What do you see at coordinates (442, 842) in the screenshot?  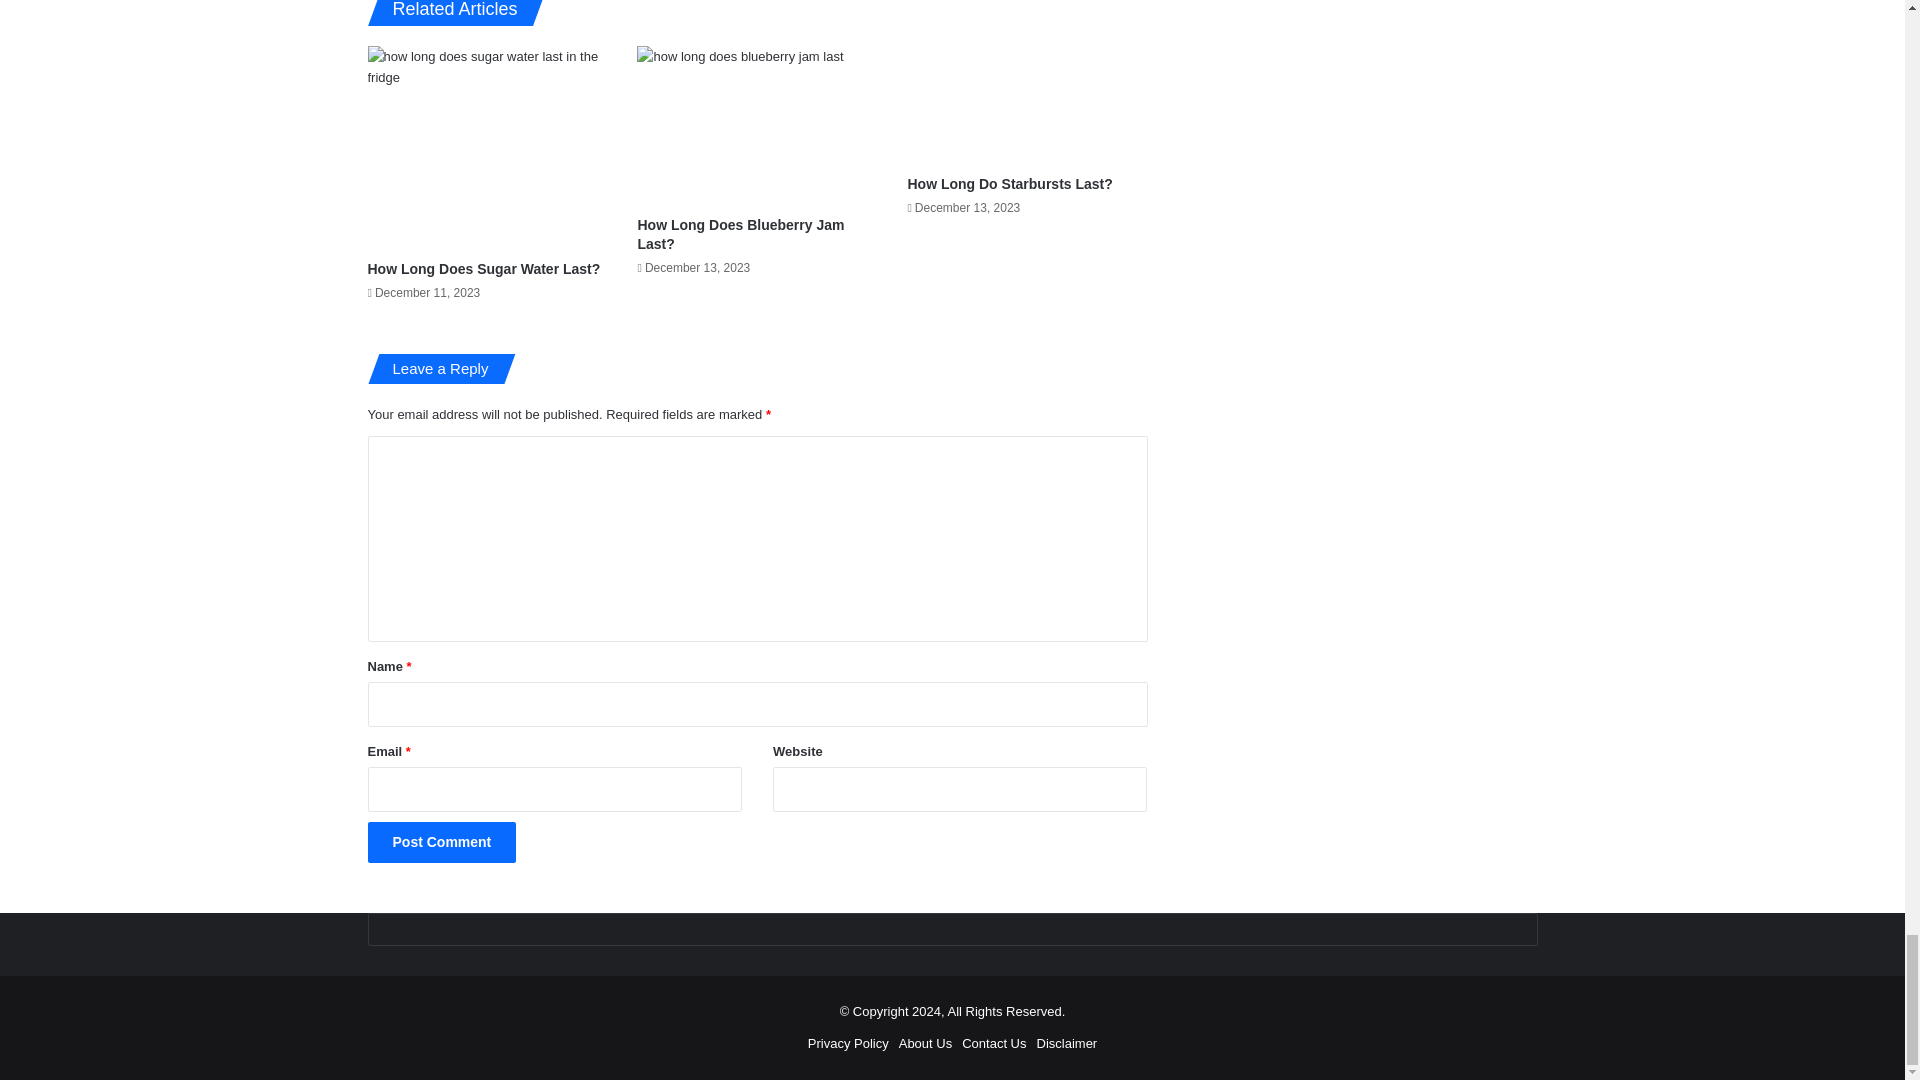 I see `Post Comment` at bounding box center [442, 842].